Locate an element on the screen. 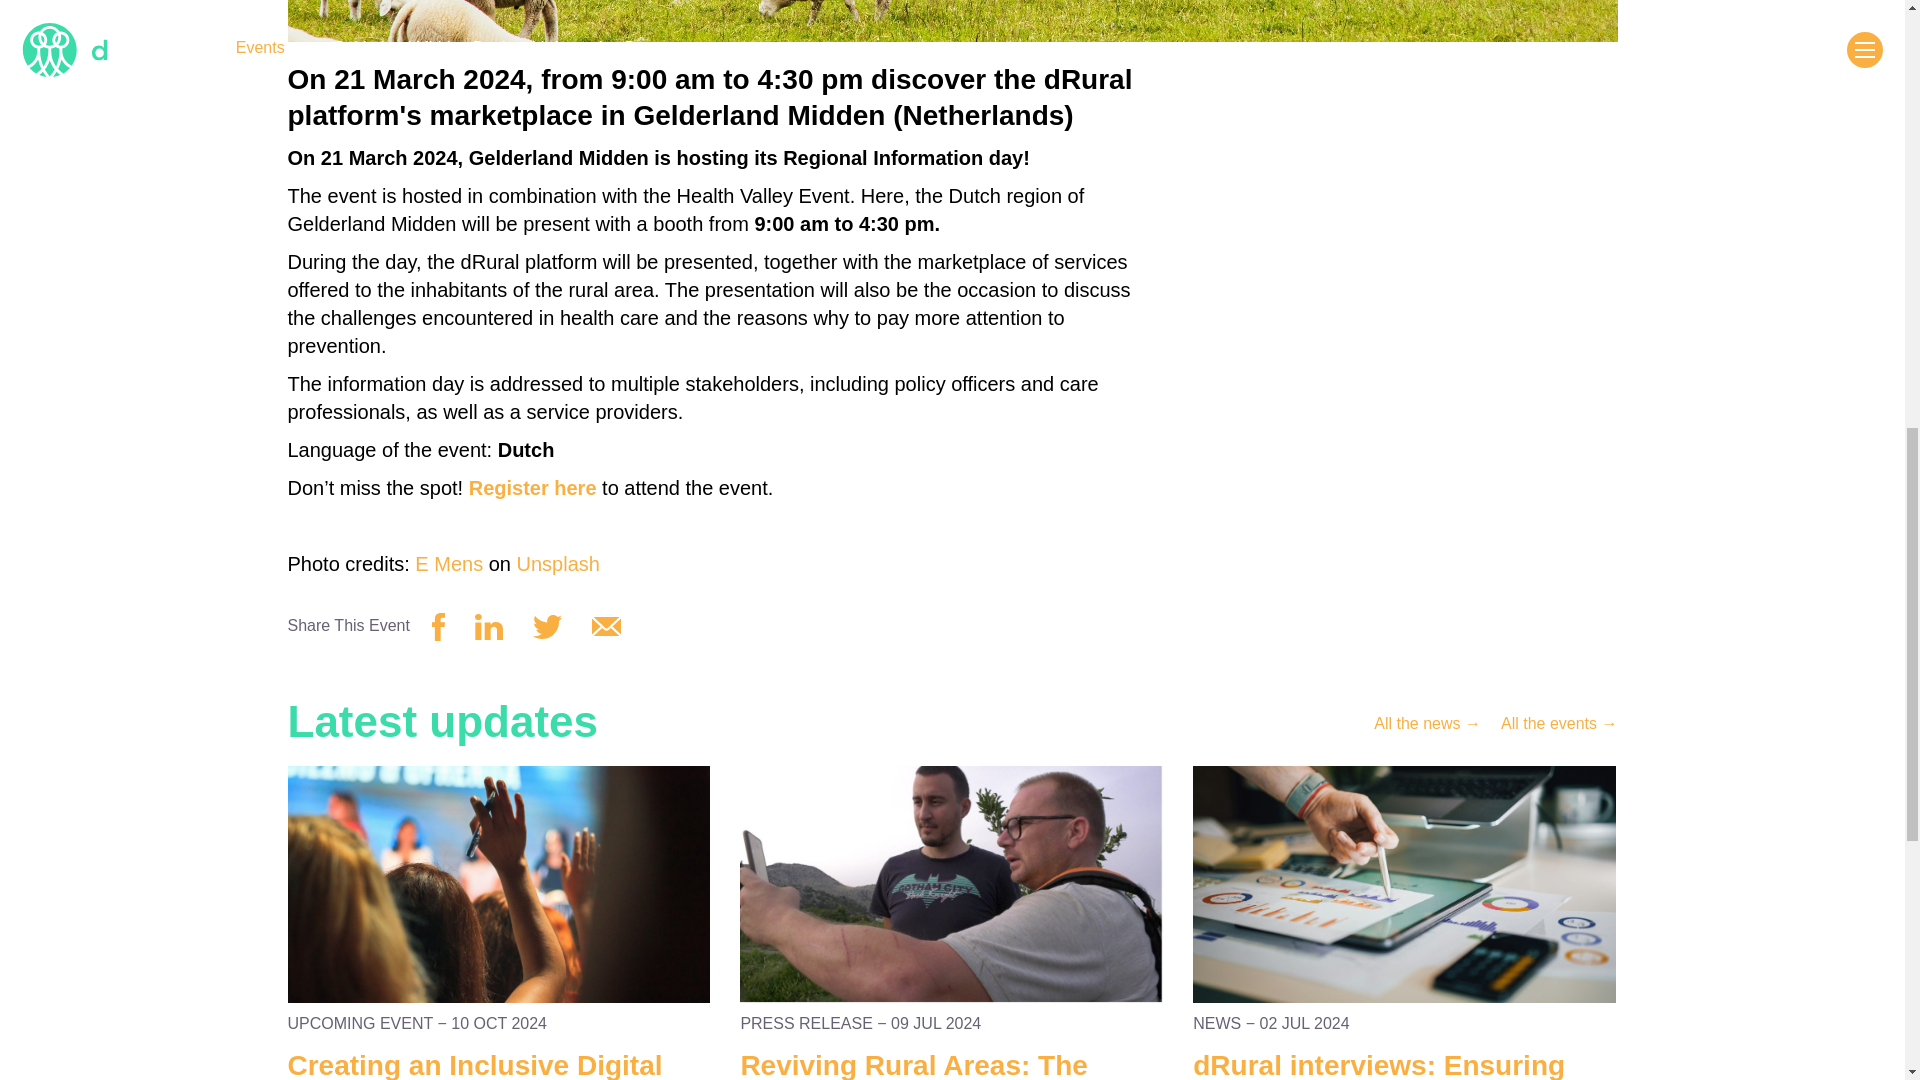 Image resolution: width=1920 pixels, height=1080 pixels. Twitter is located at coordinates (548, 626).